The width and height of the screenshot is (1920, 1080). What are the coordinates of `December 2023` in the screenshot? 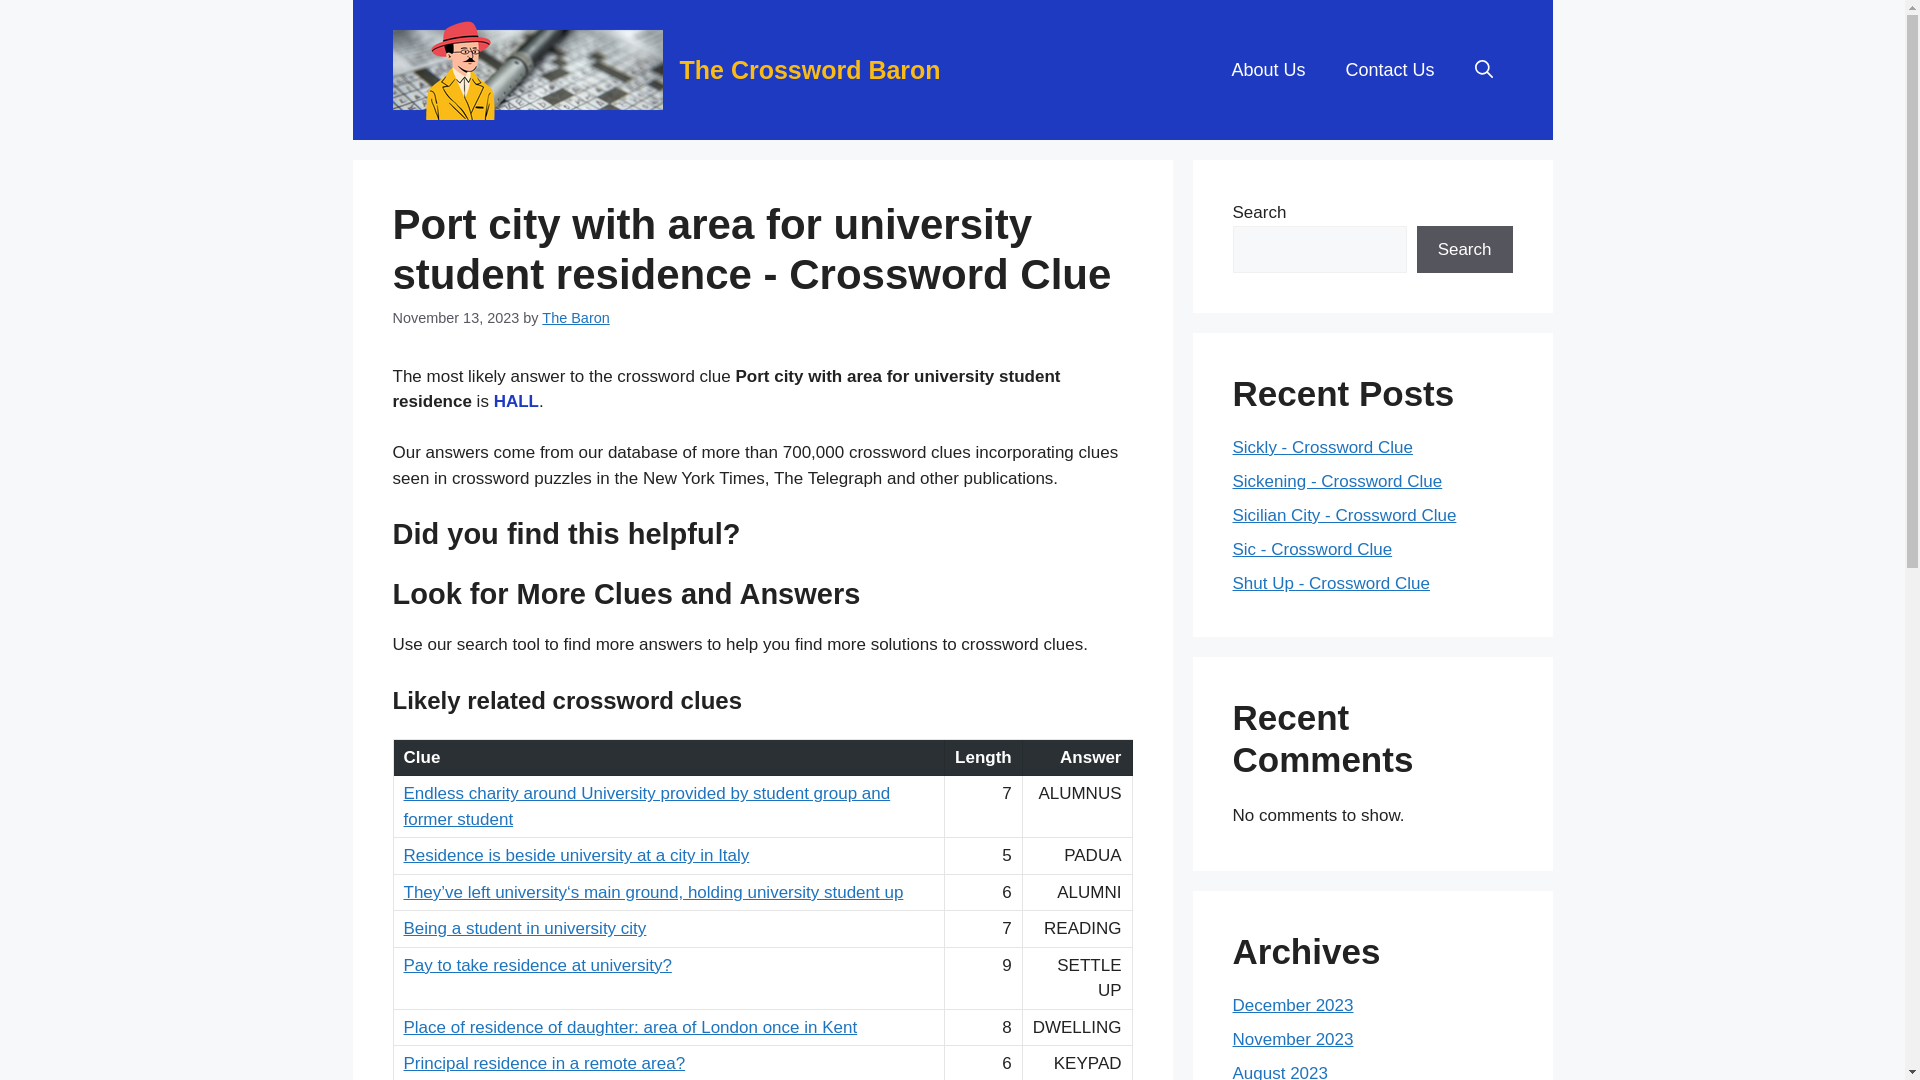 It's located at (1292, 1005).